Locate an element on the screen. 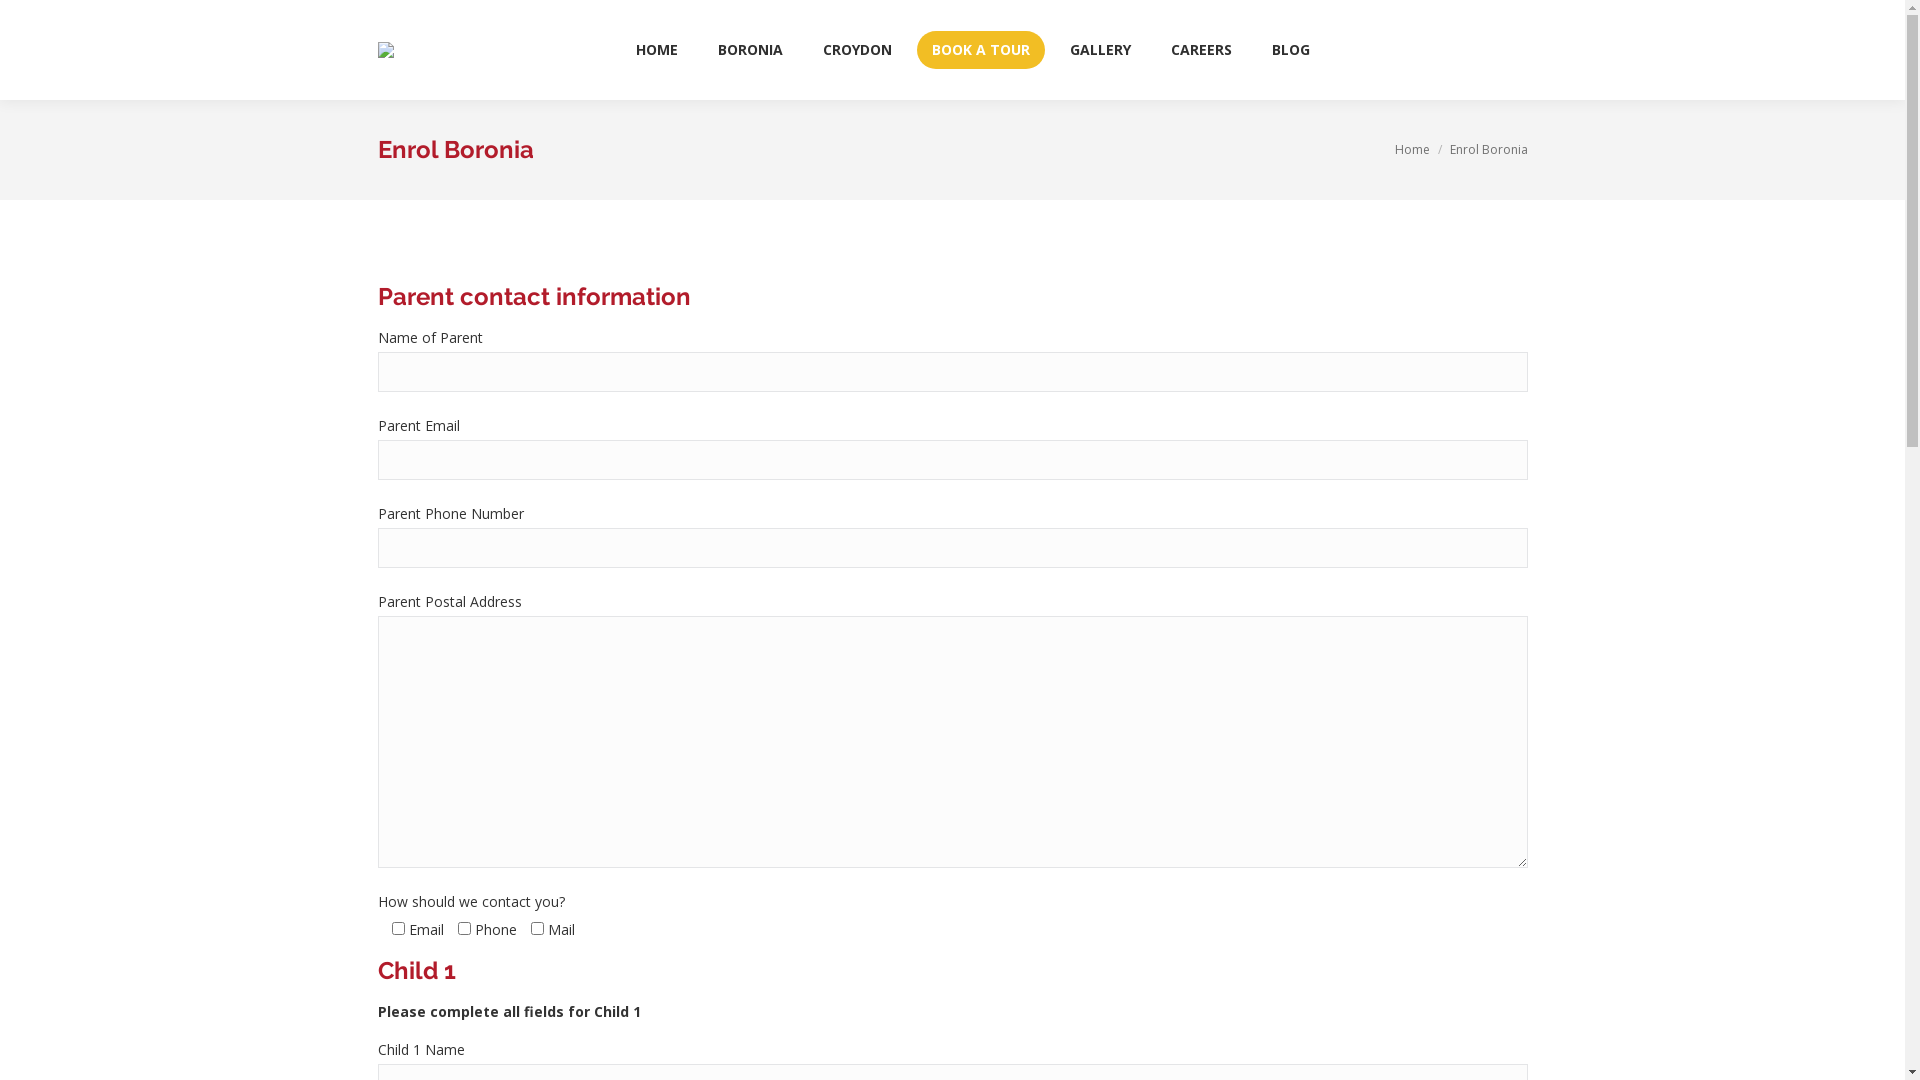  Home is located at coordinates (1412, 150).